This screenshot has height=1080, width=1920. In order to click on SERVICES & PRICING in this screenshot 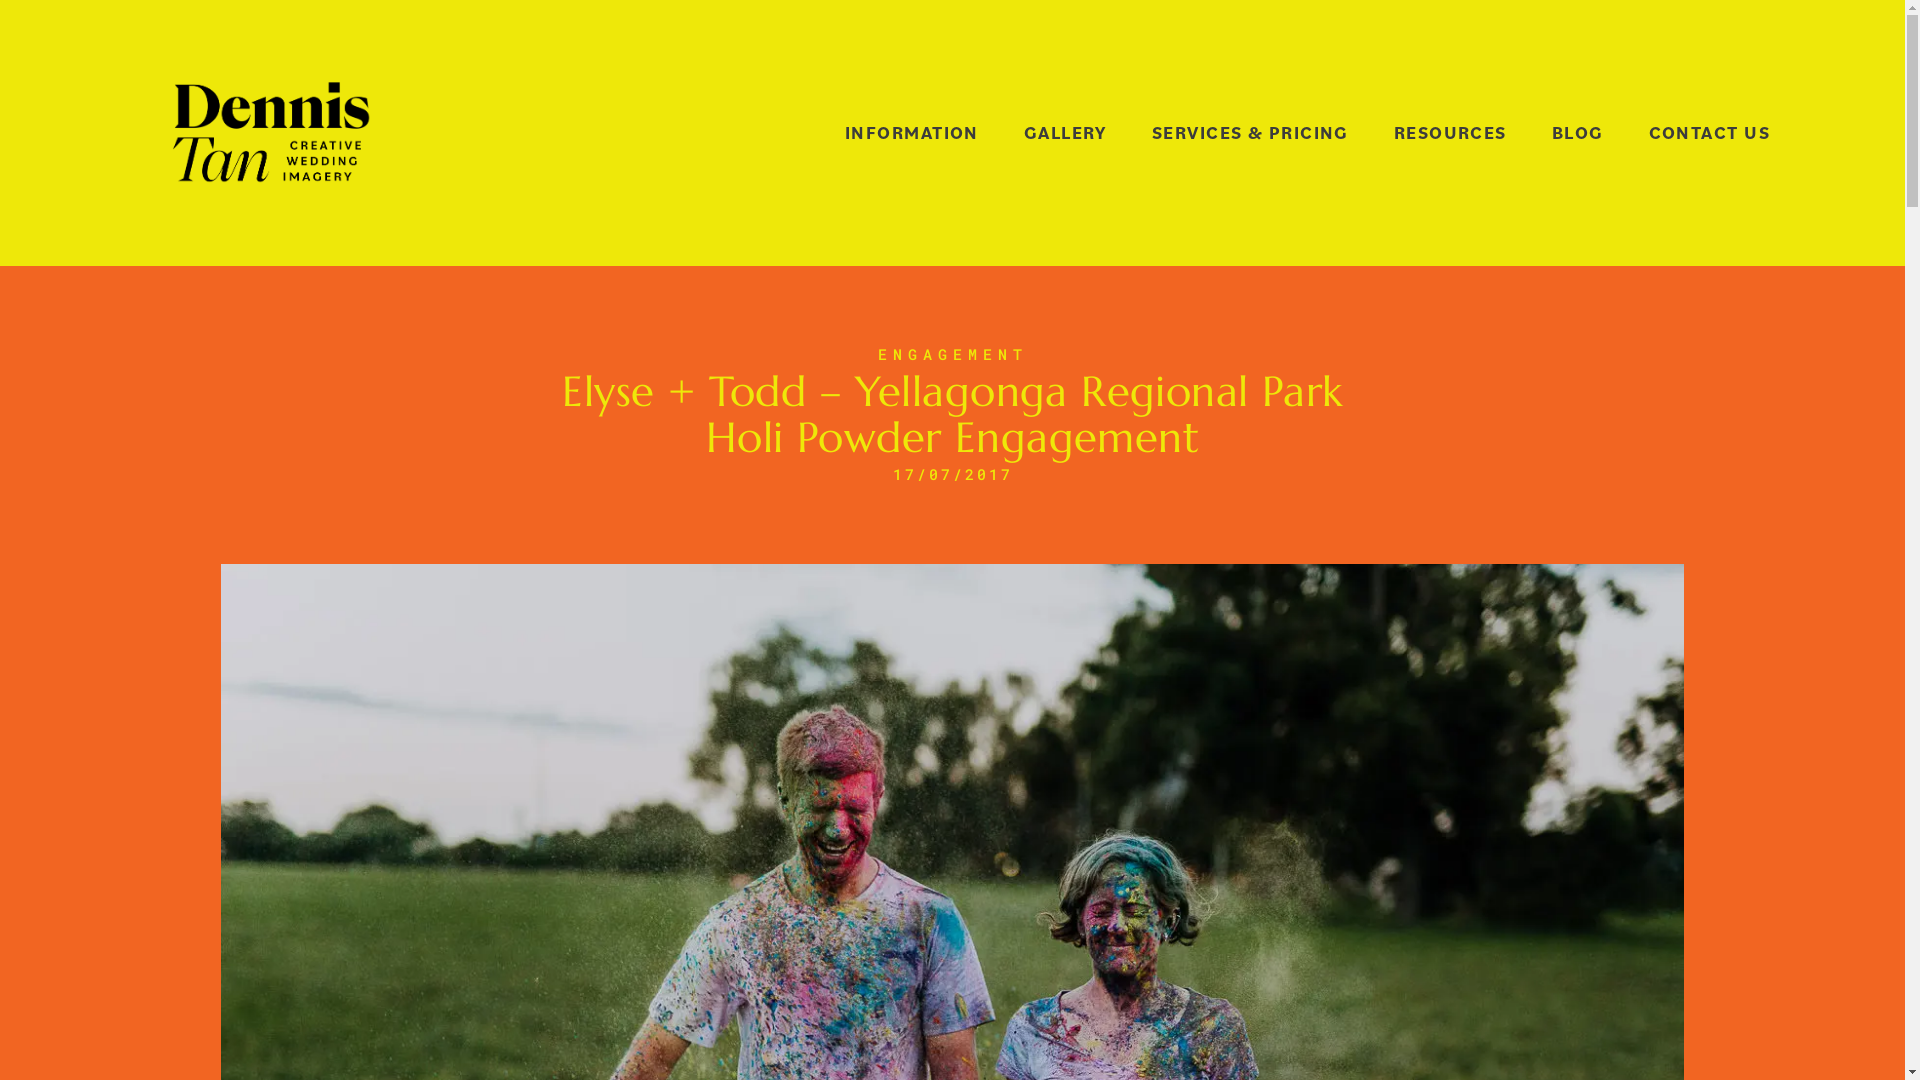, I will do `click(1250, 134)`.